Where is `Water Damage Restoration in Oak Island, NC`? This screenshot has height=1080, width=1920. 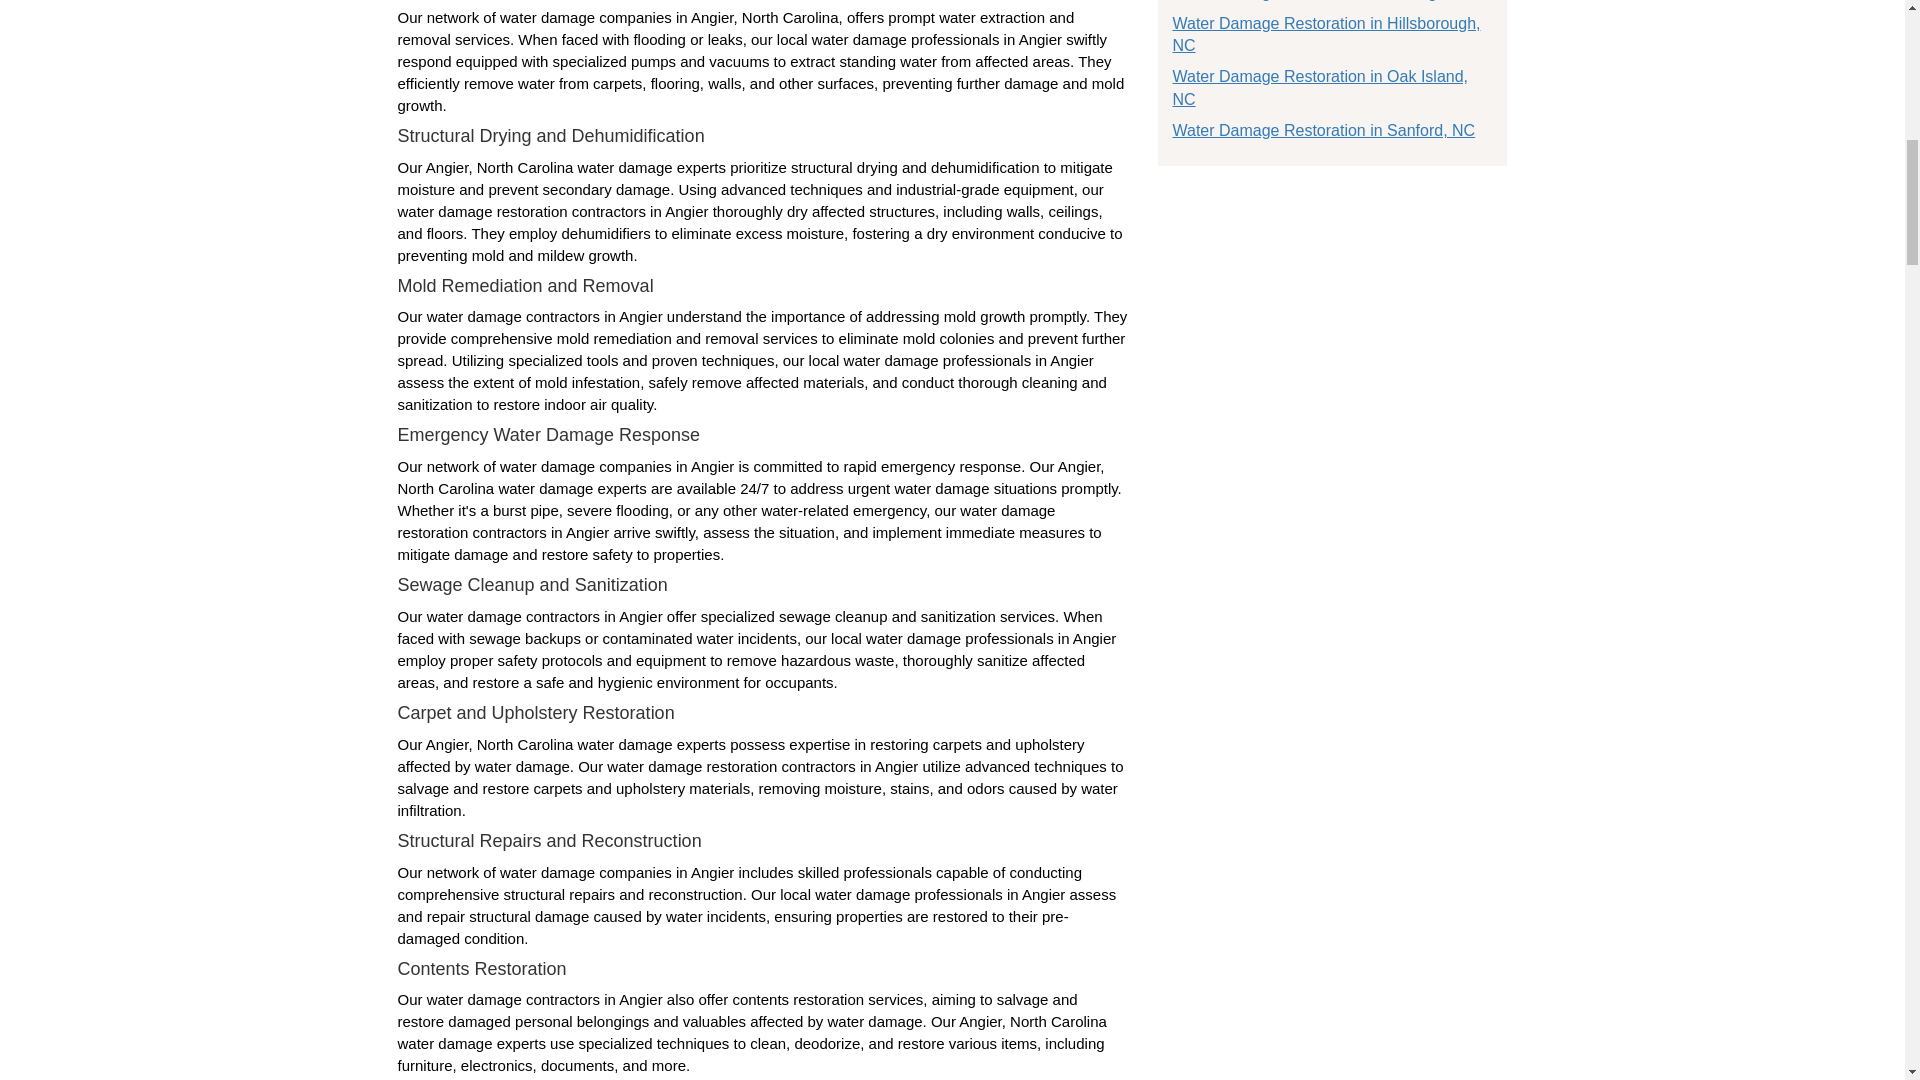
Water Damage Restoration in Oak Island, NC is located at coordinates (1320, 88).